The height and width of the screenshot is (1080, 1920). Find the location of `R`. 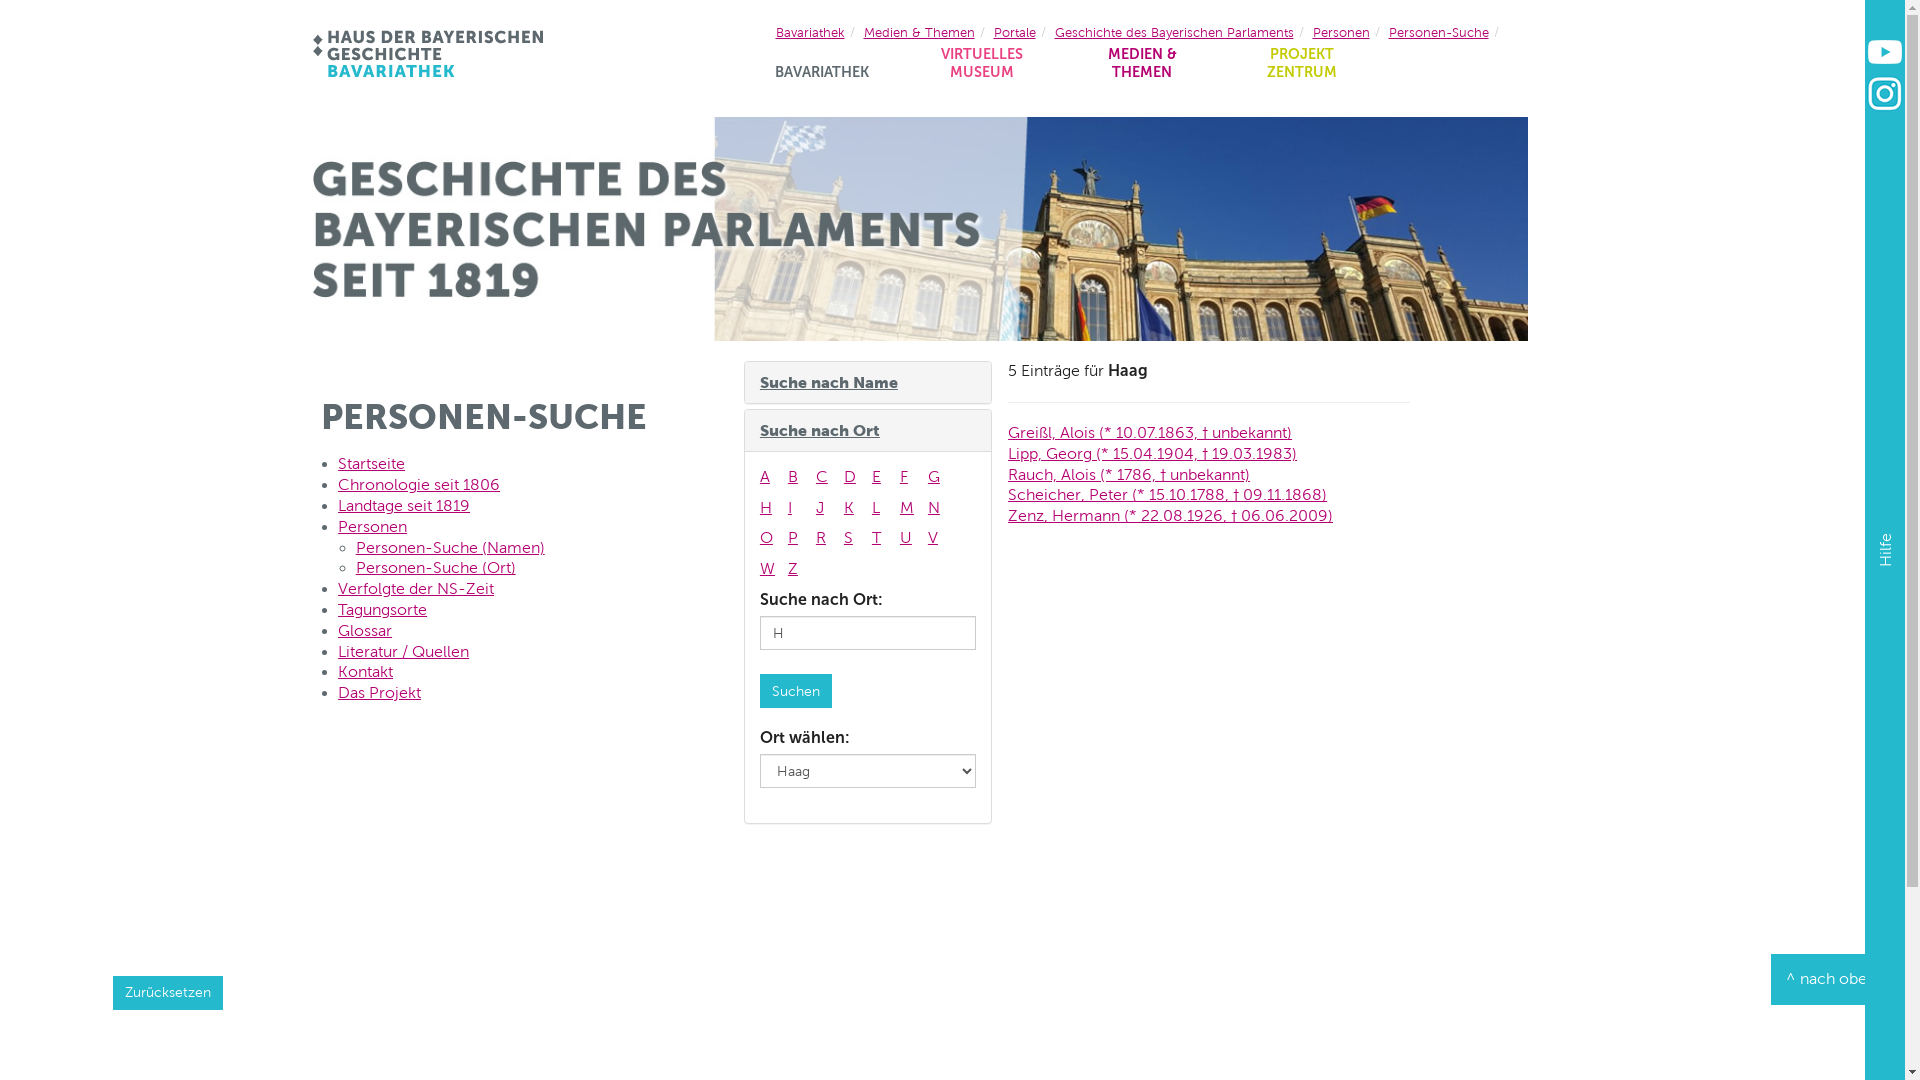

R is located at coordinates (828, 538).